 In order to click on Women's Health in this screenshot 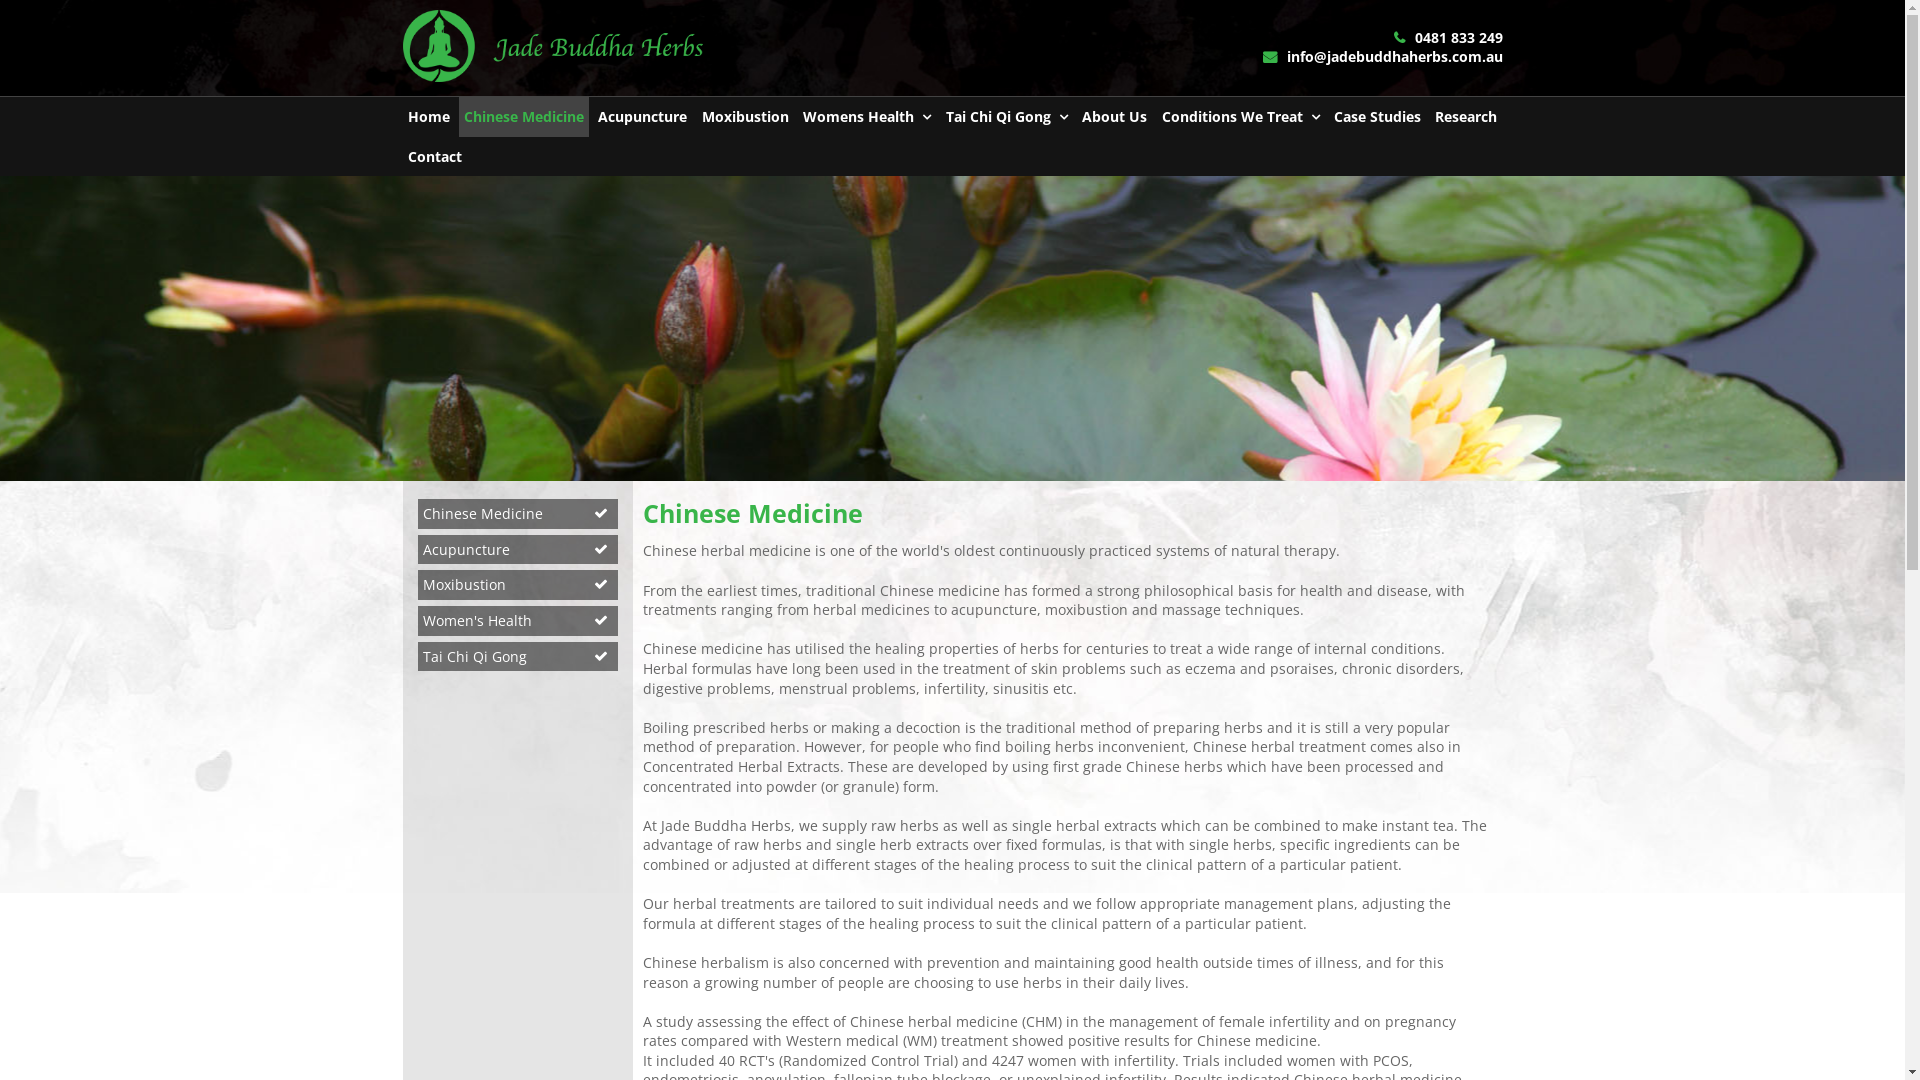, I will do `click(518, 621)`.